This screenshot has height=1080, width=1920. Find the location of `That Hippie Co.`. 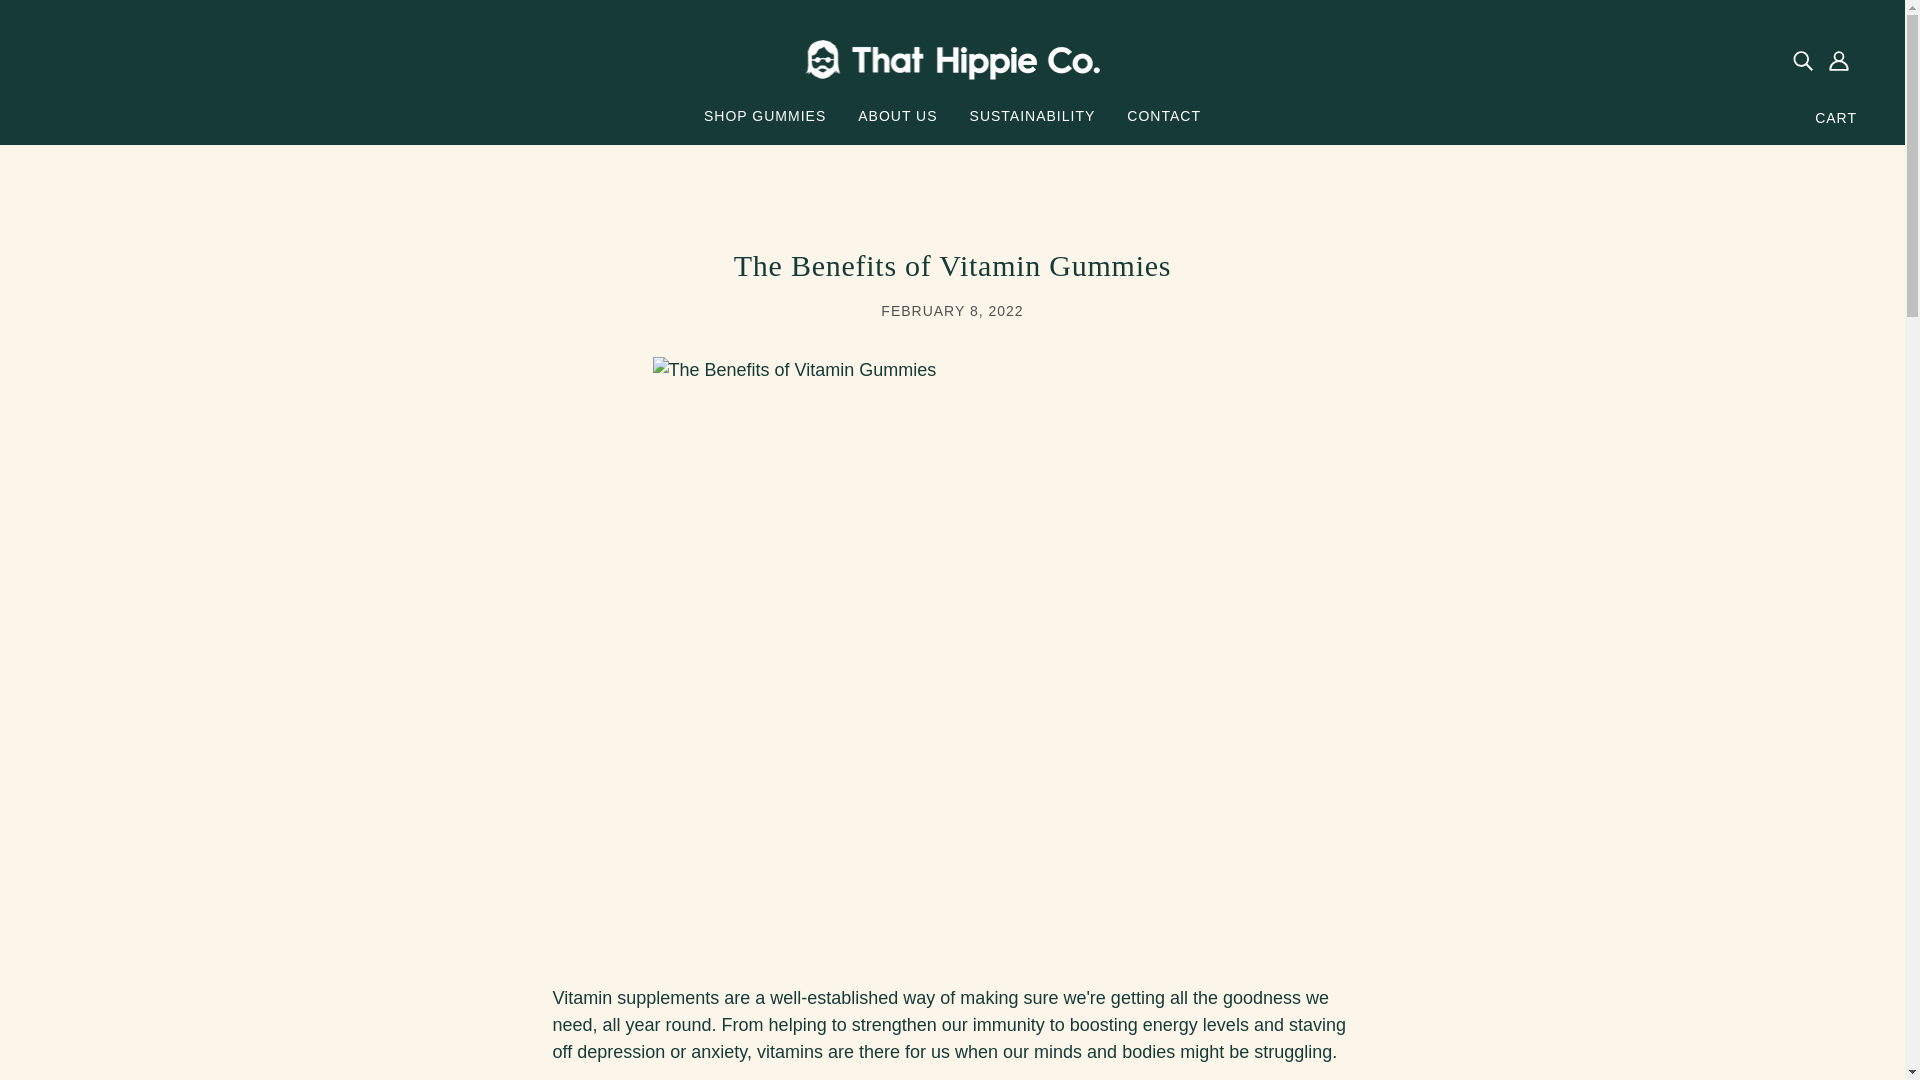

That Hippie Co. is located at coordinates (952, 58).